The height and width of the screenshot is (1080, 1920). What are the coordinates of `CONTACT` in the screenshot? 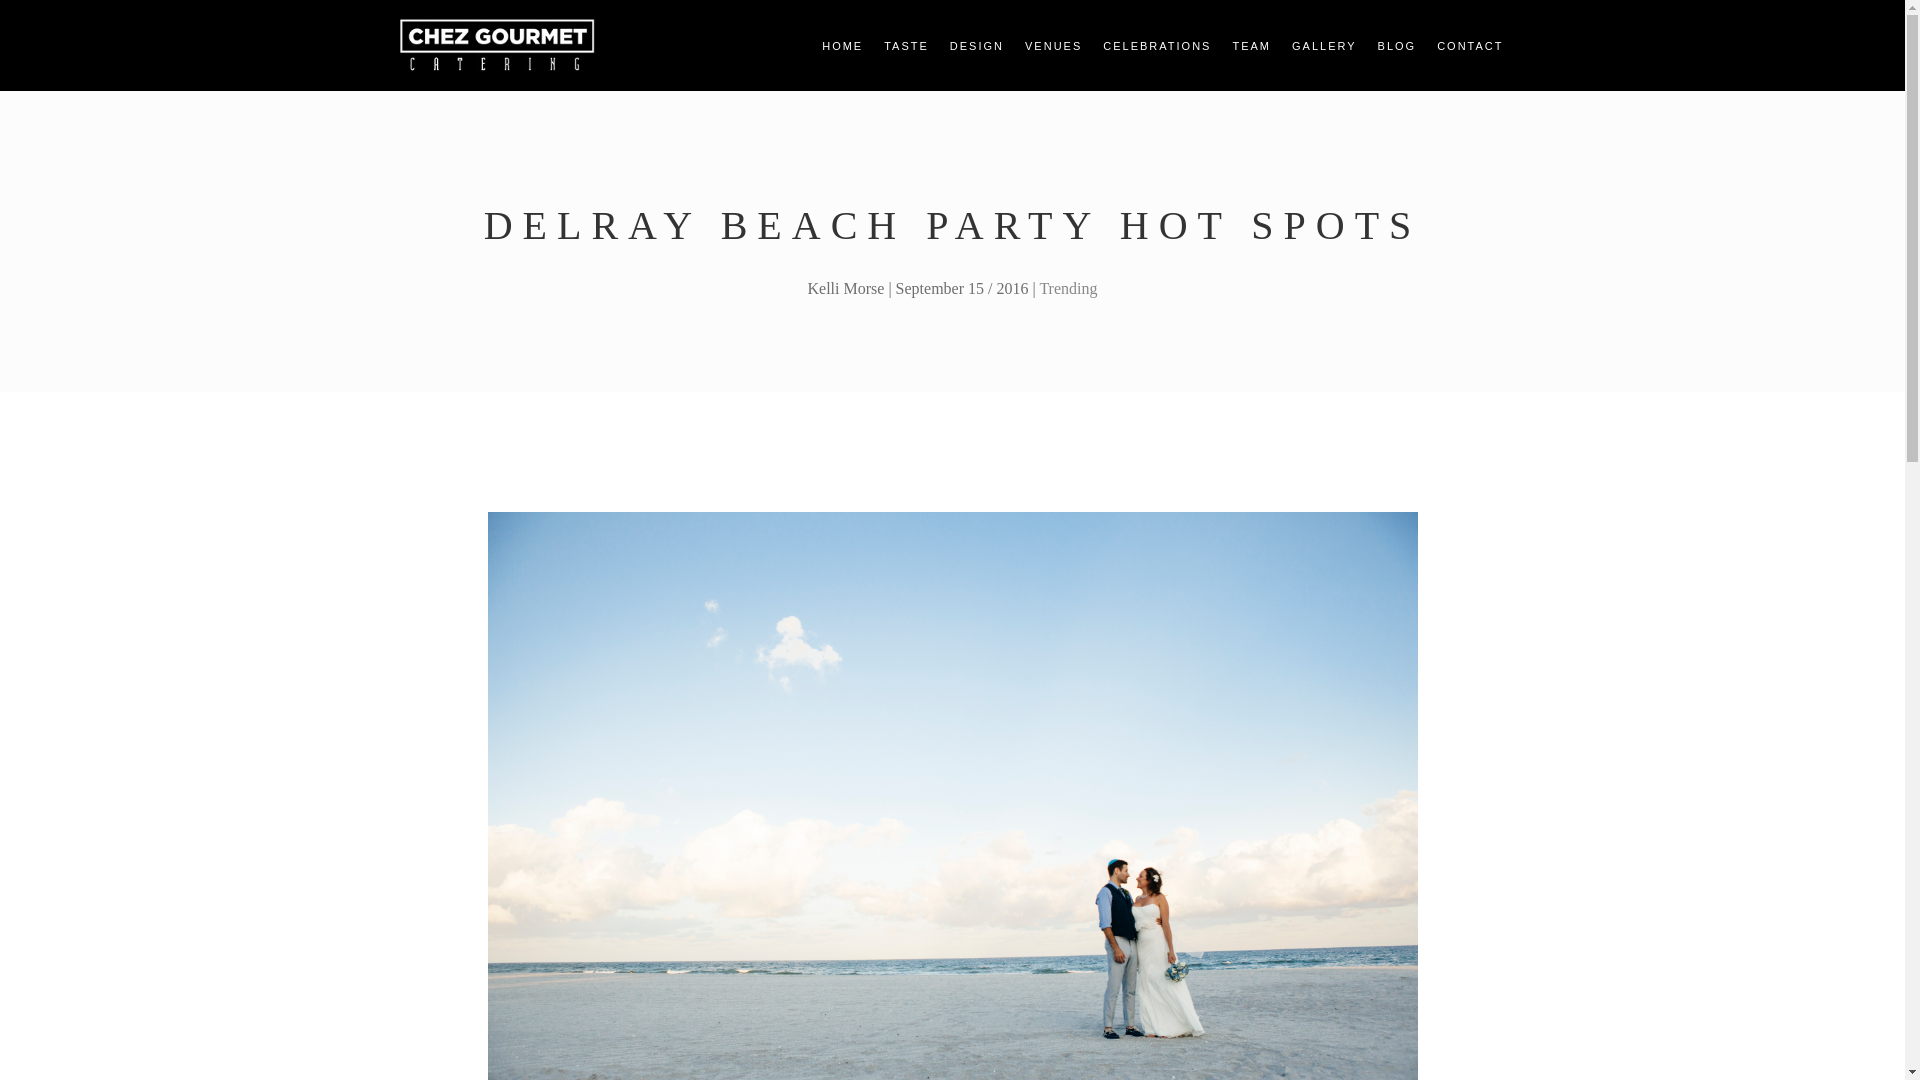 It's located at (1468, 44).